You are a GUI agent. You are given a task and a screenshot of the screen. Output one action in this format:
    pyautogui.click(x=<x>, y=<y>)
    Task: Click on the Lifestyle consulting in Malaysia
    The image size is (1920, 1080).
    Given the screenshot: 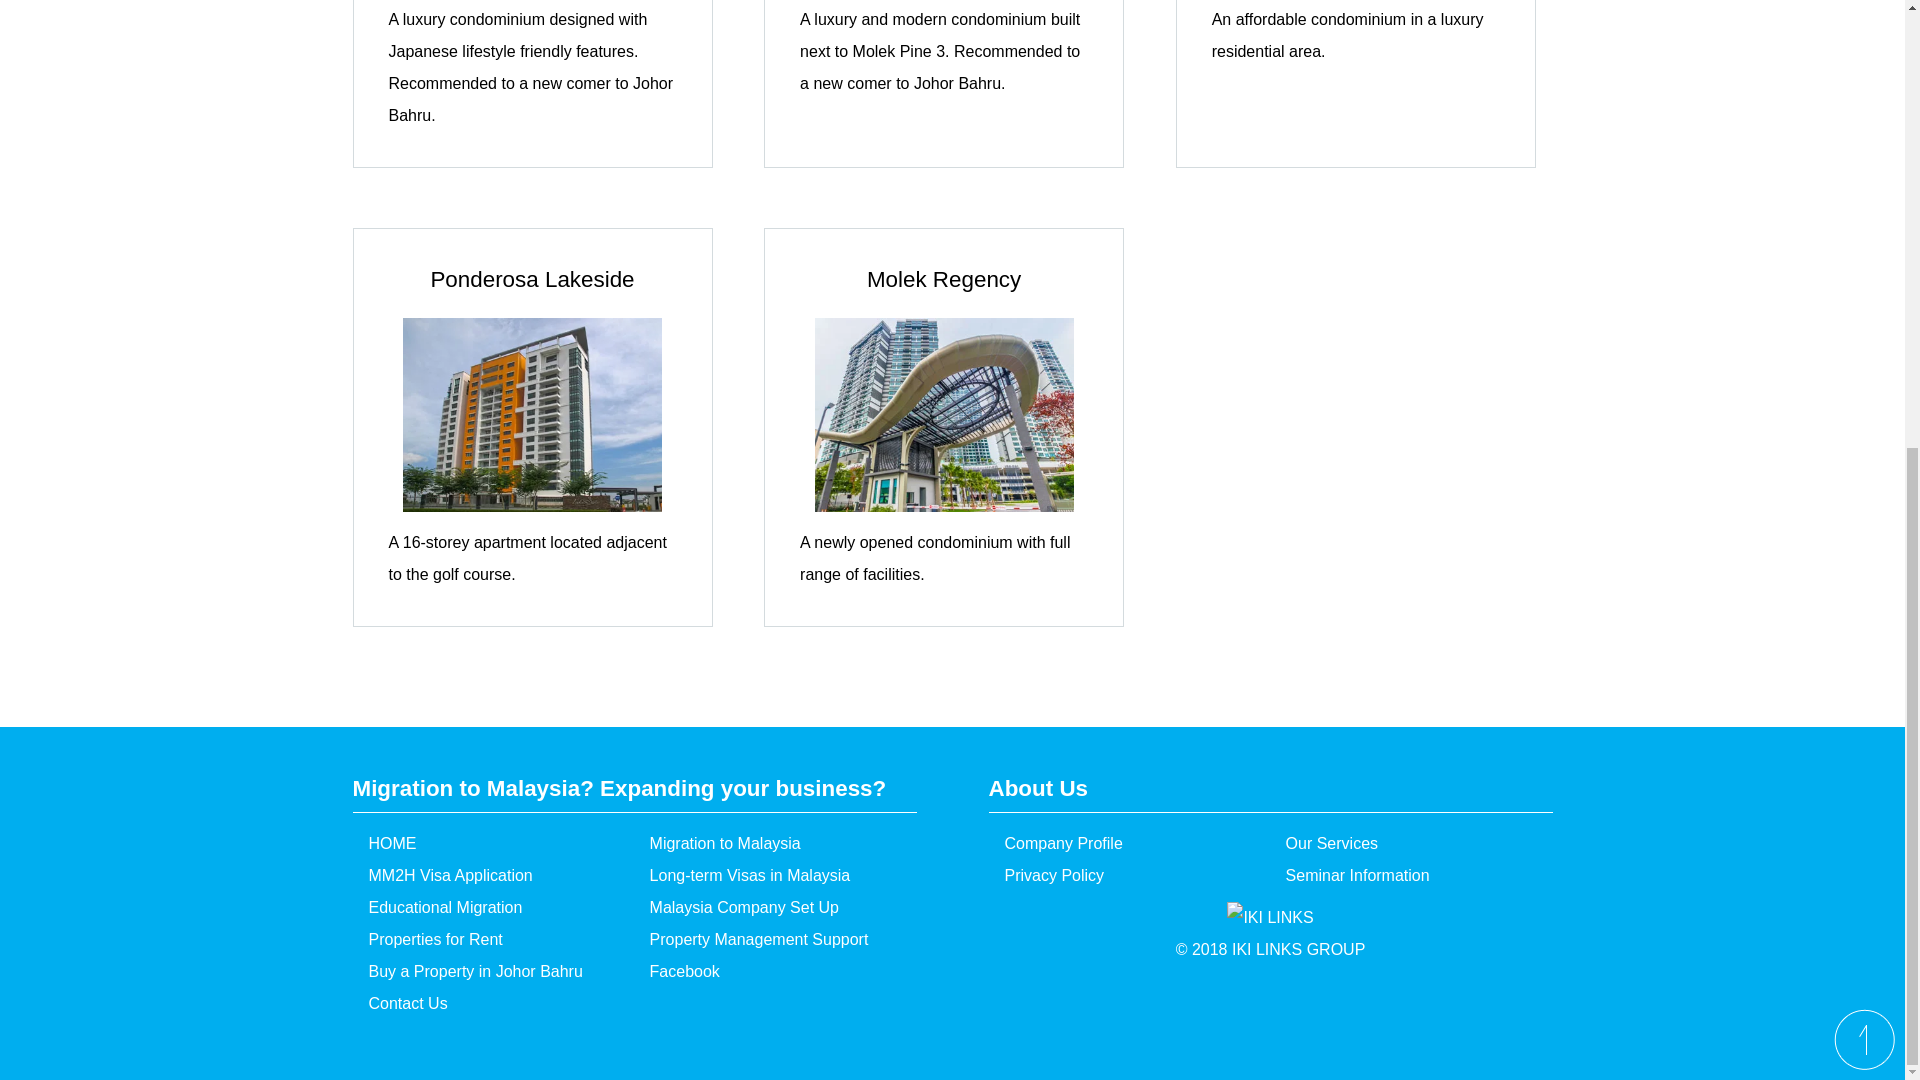 What is the action you would take?
    pyautogui.click(x=487, y=844)
    